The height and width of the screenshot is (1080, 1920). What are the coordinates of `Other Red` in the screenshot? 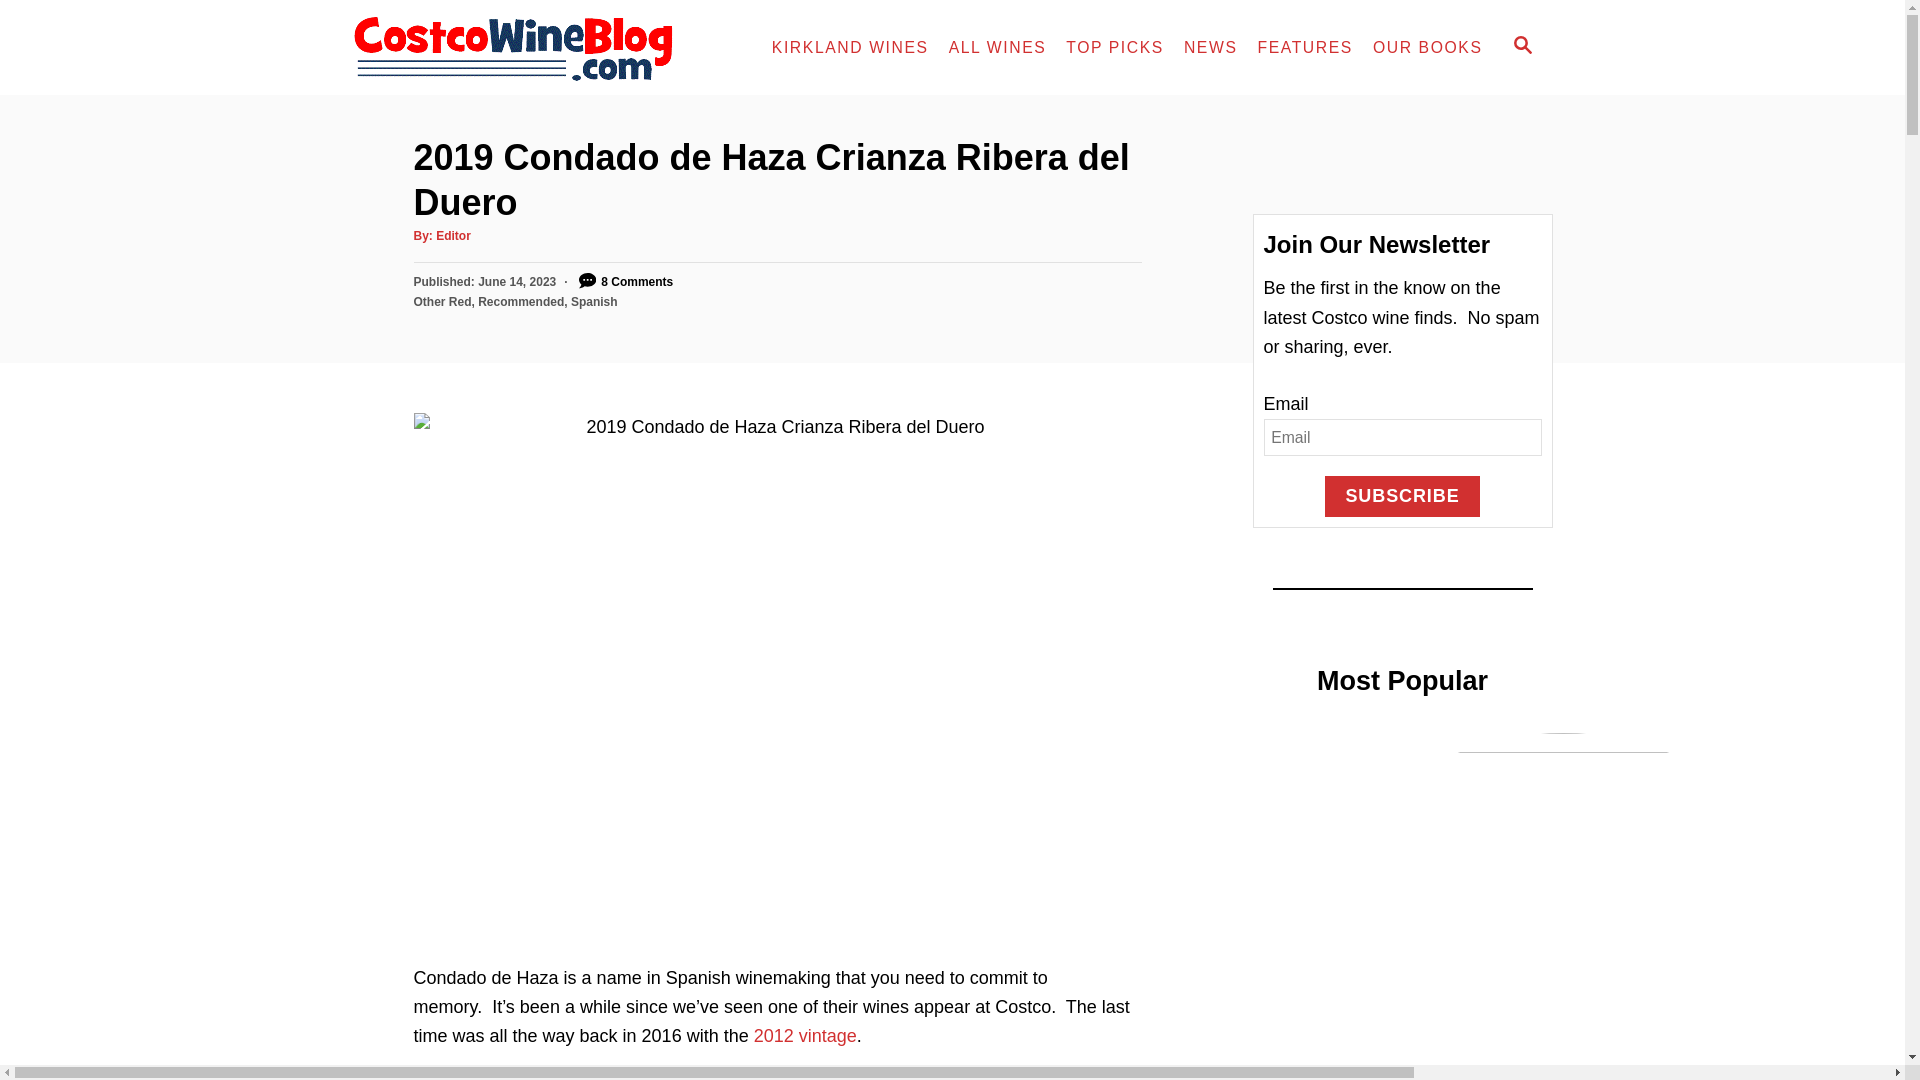 It's located at (443, 301).